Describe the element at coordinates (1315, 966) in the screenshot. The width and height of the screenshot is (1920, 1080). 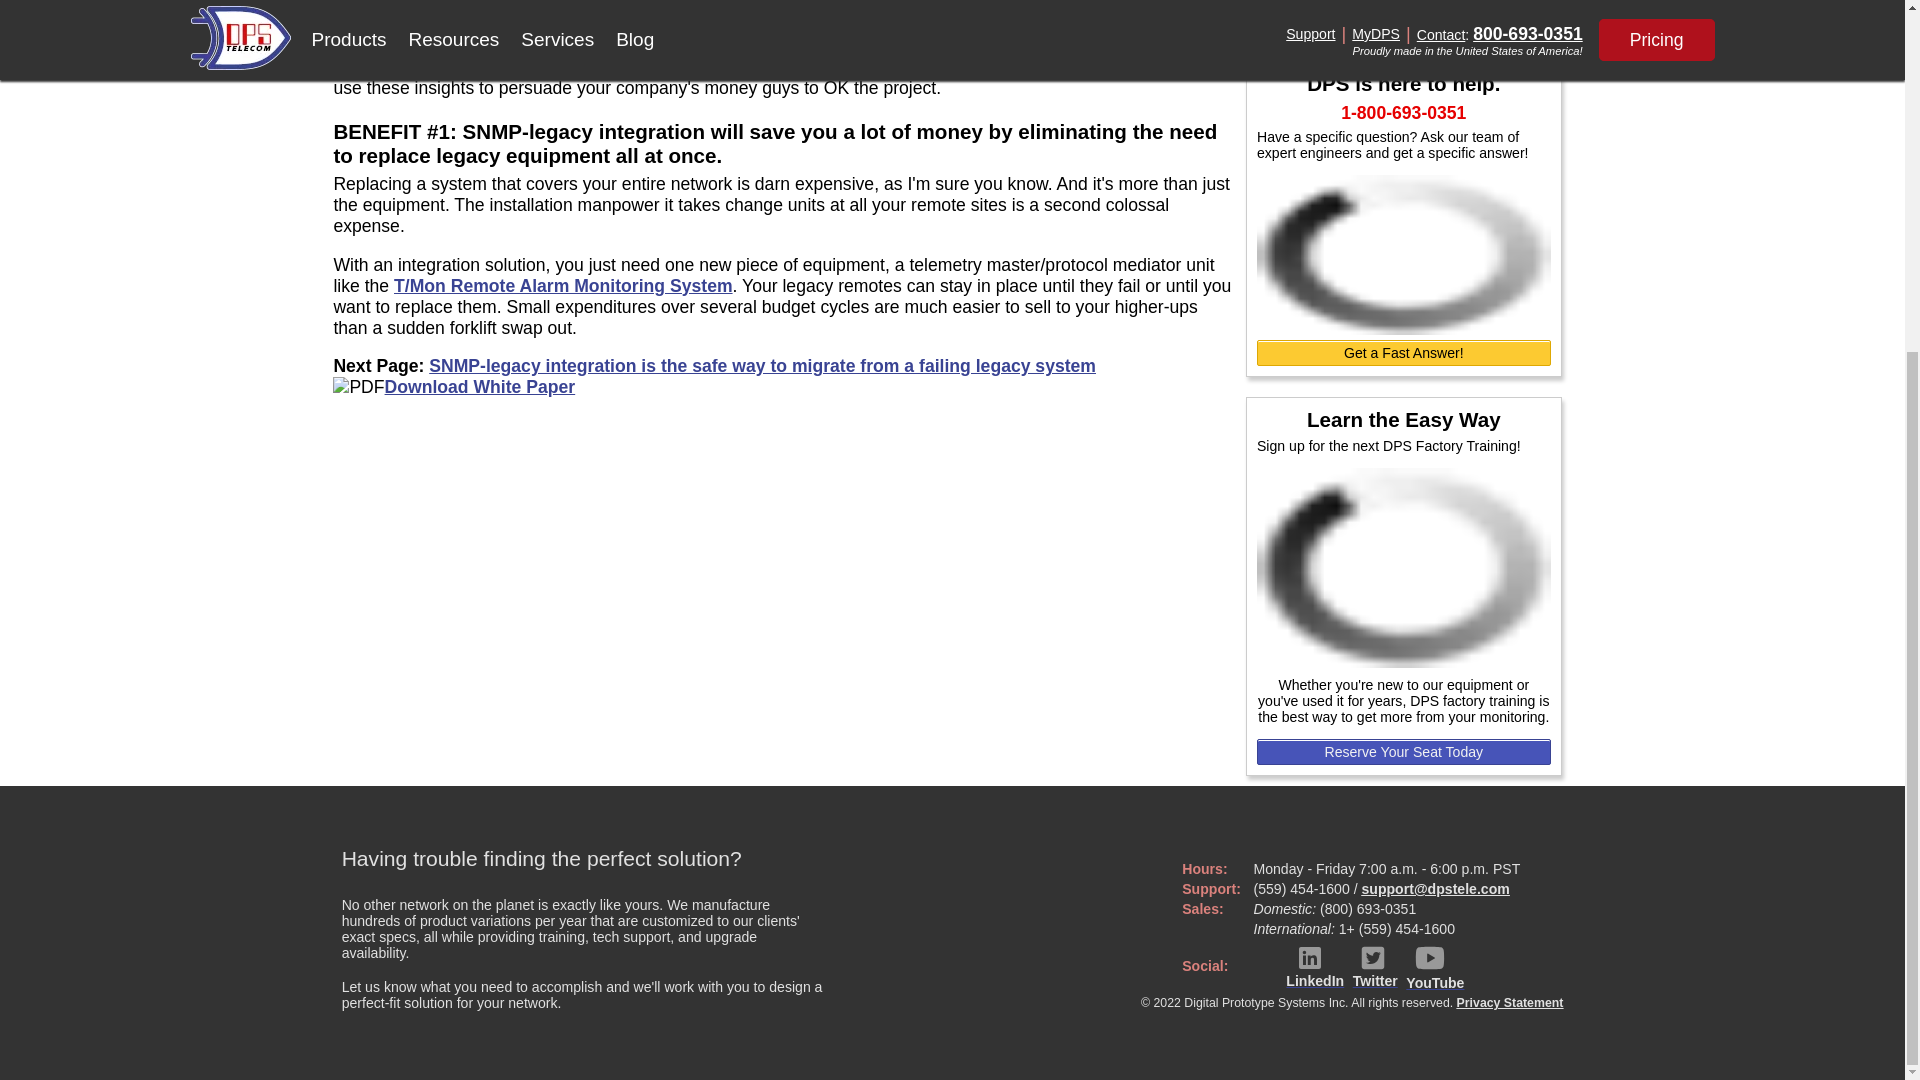
I see `LinkedIn` at that location.